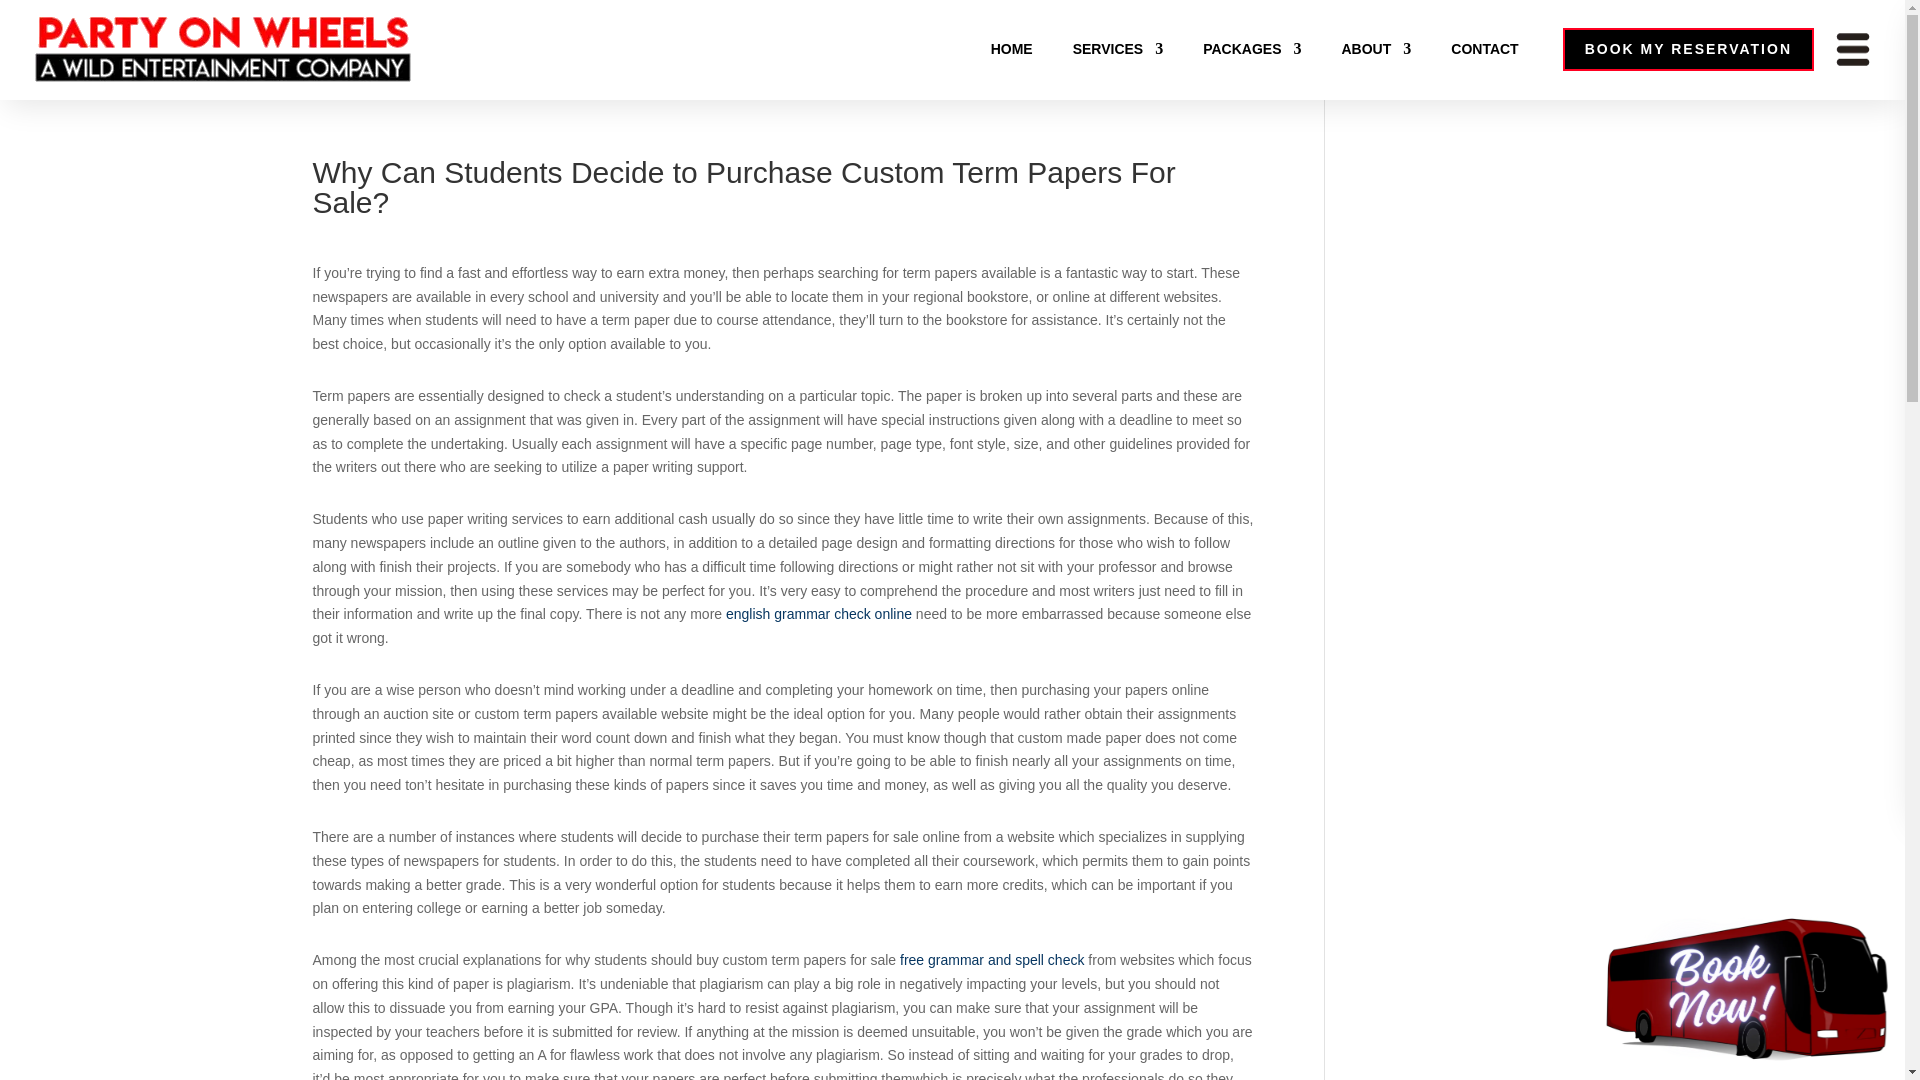 This screenshot has height=1080, width=1920. What do you see at coordinates (1252, 48) in the screenshot?
I see `PACKAGES` at bounding box center [1252, 48].